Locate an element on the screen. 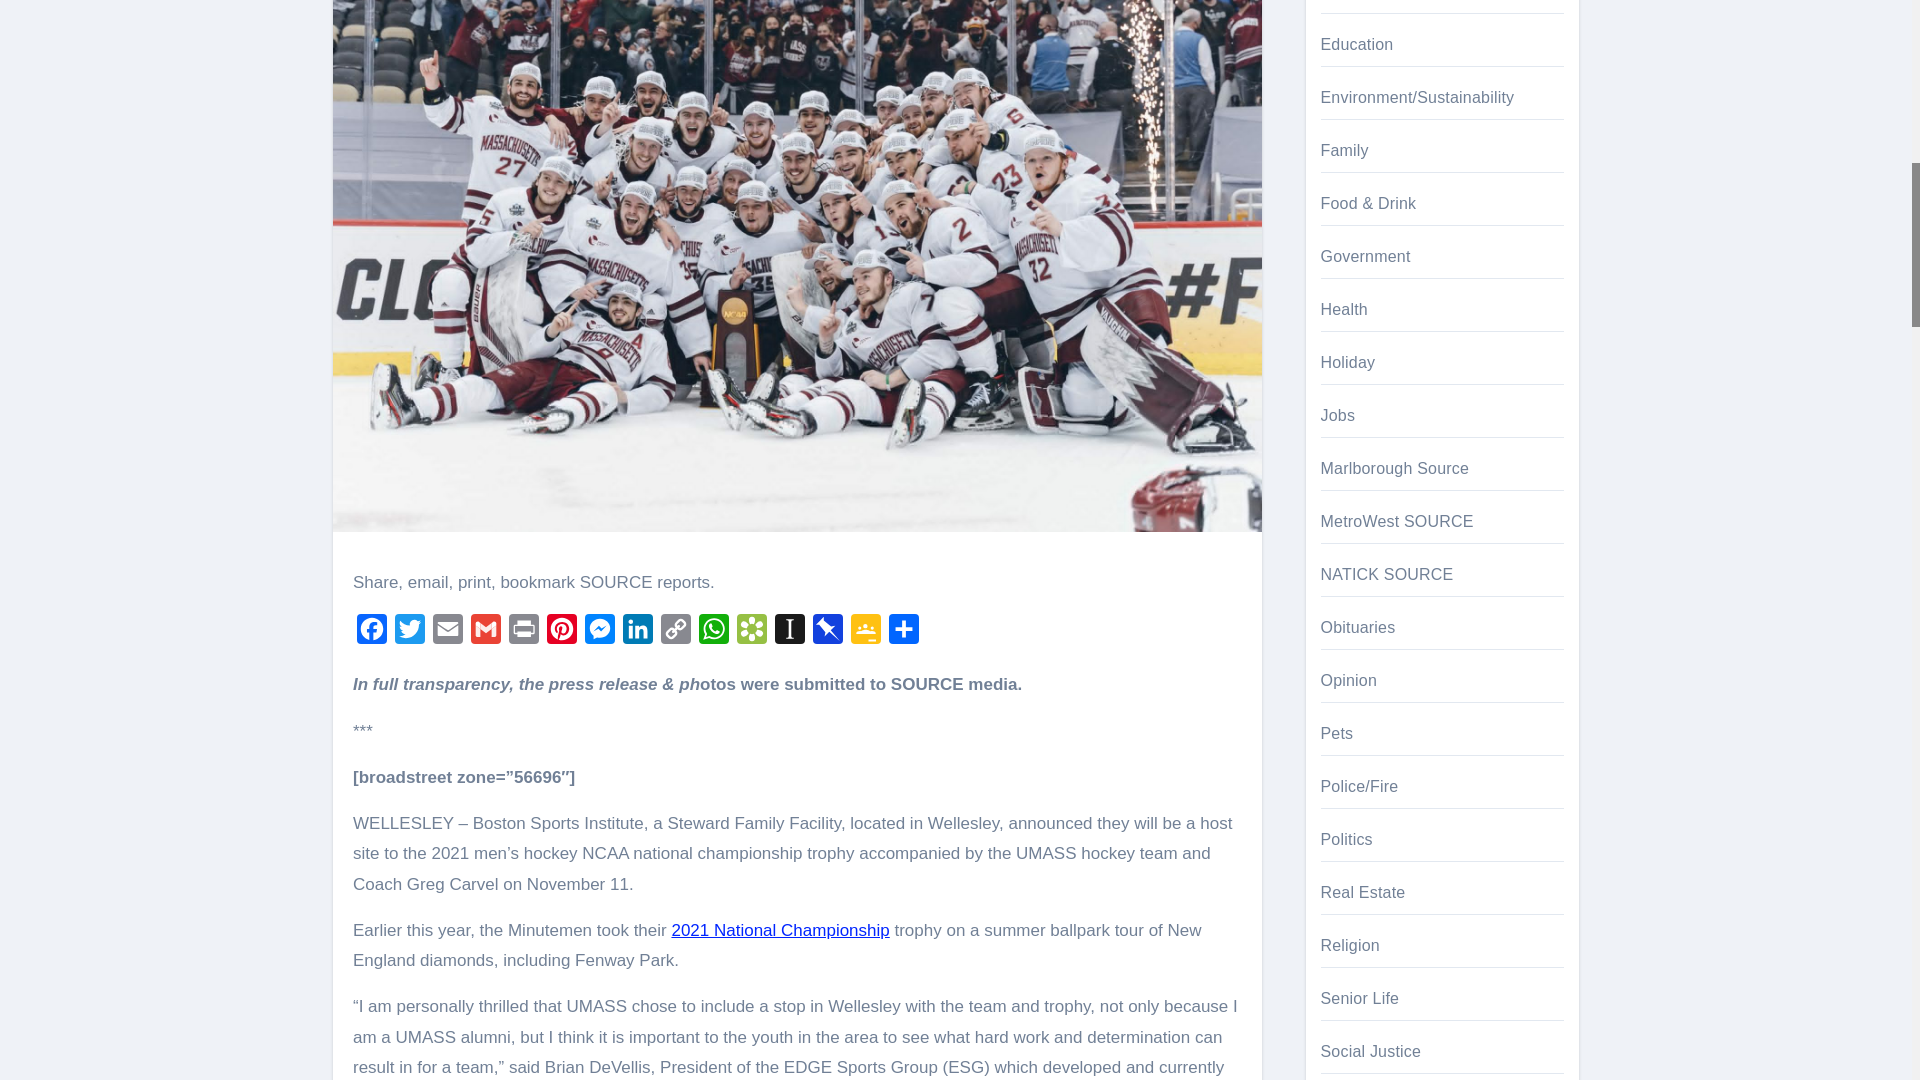 Image resolution: width=1920 pixels, height=1080 pixels. Gmail is located at coordinates (485, 634).